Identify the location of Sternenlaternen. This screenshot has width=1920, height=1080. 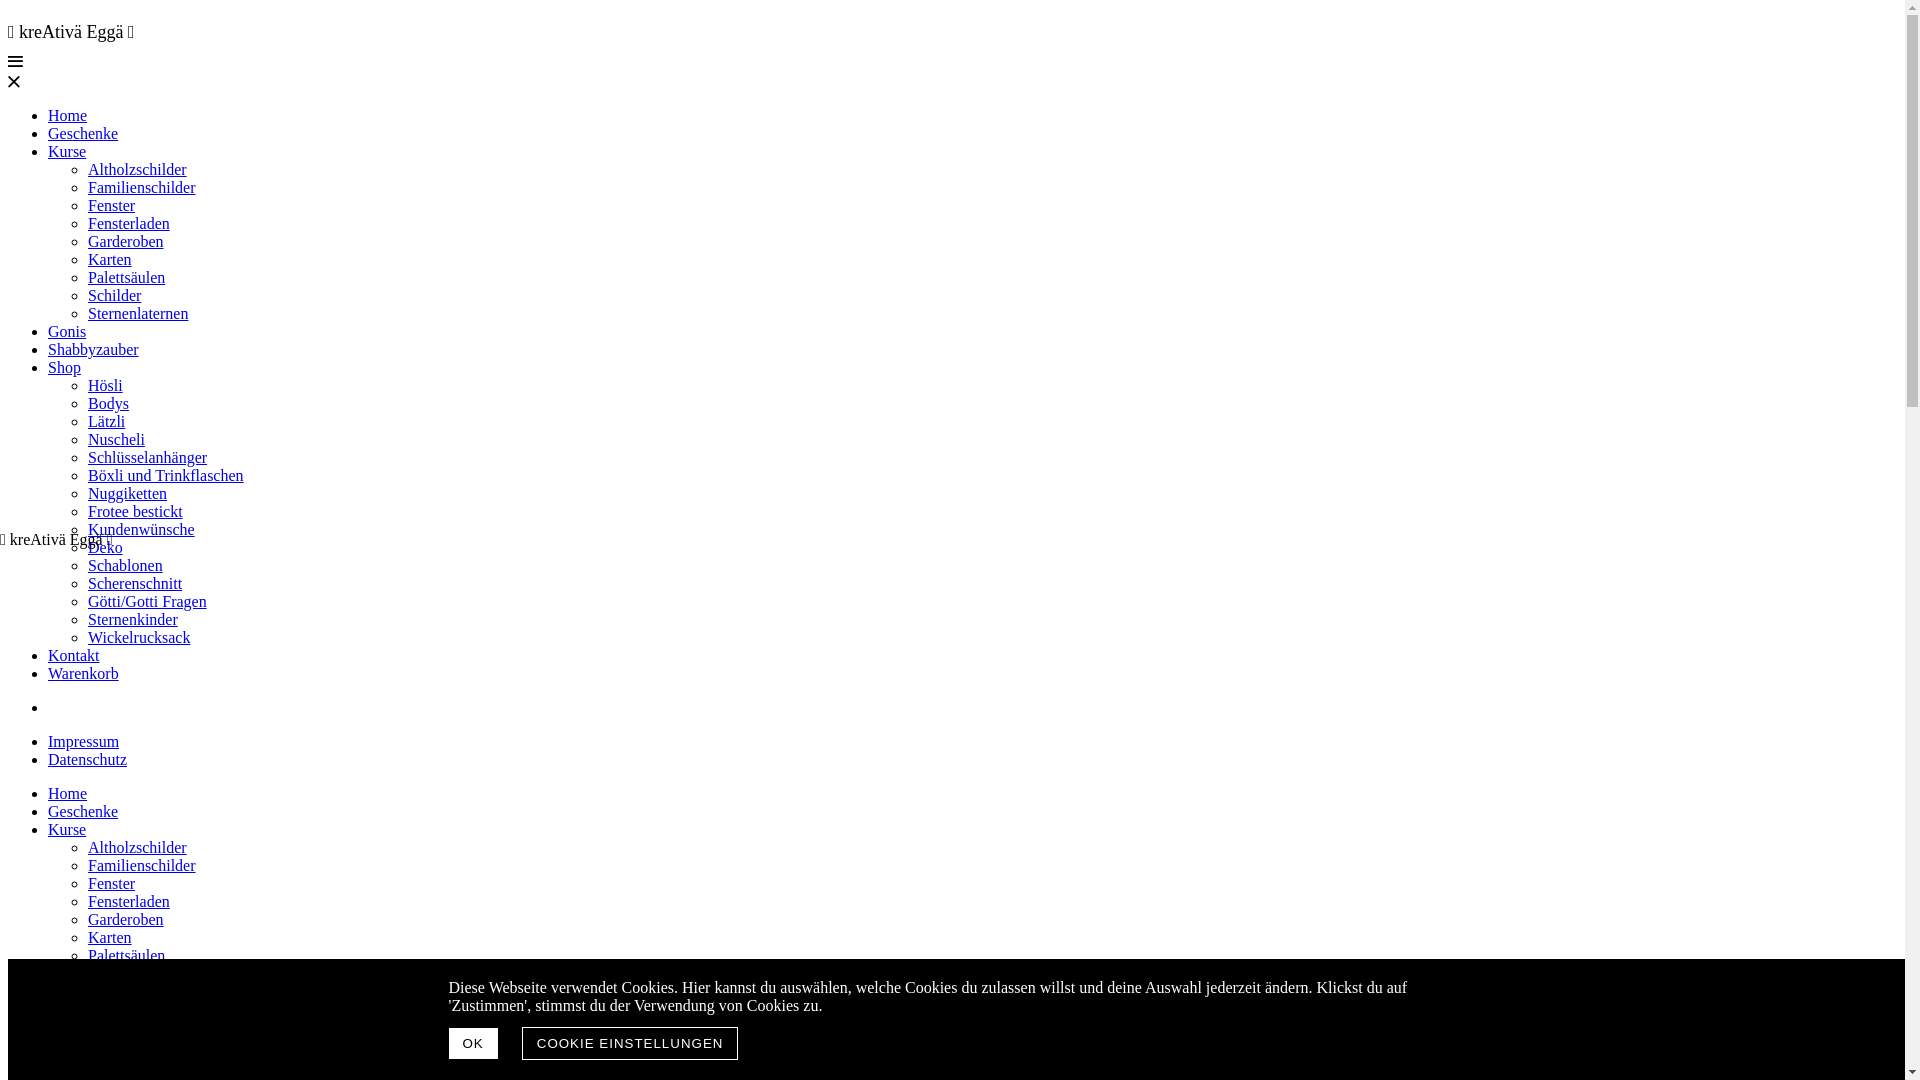
(138, 314).